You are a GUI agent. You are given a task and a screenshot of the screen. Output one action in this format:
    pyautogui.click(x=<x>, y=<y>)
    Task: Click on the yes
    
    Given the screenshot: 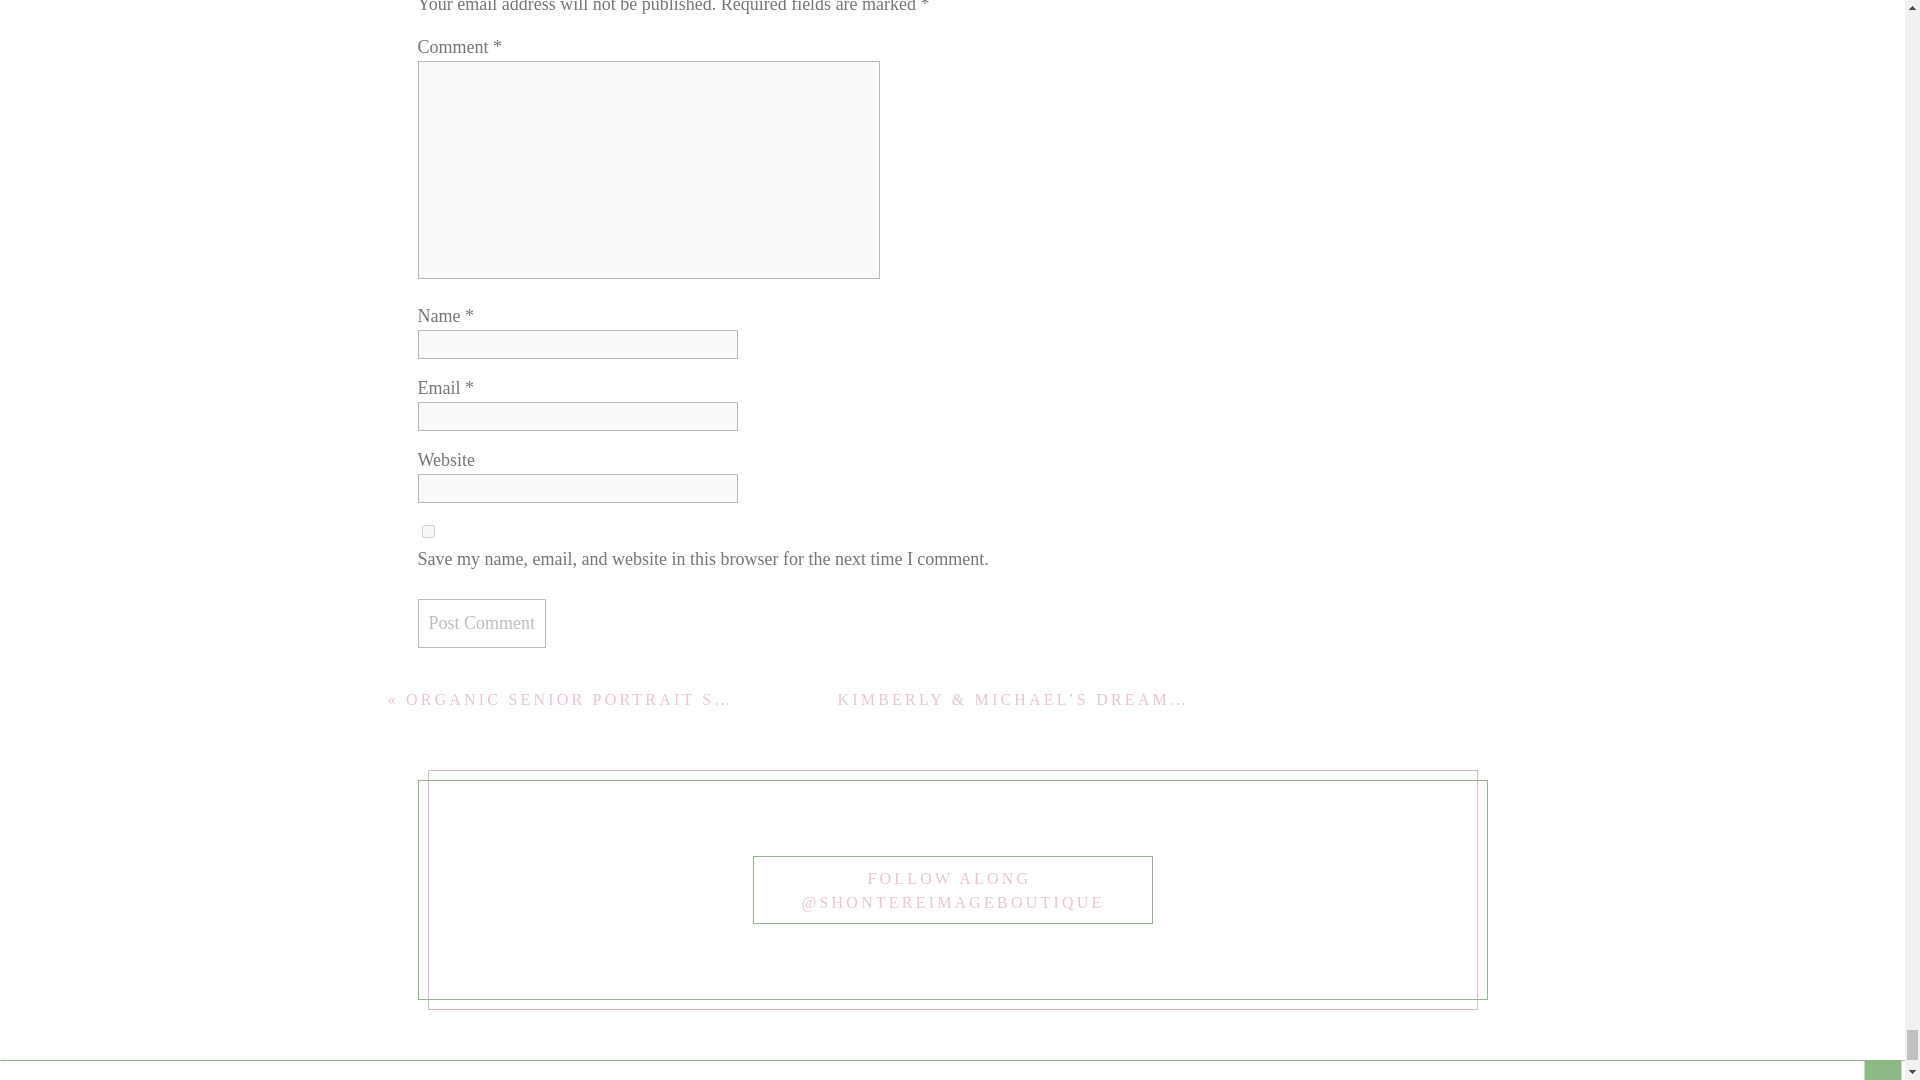 What is the action you would take?
    pyautogui.click(x=428, y=530)
    